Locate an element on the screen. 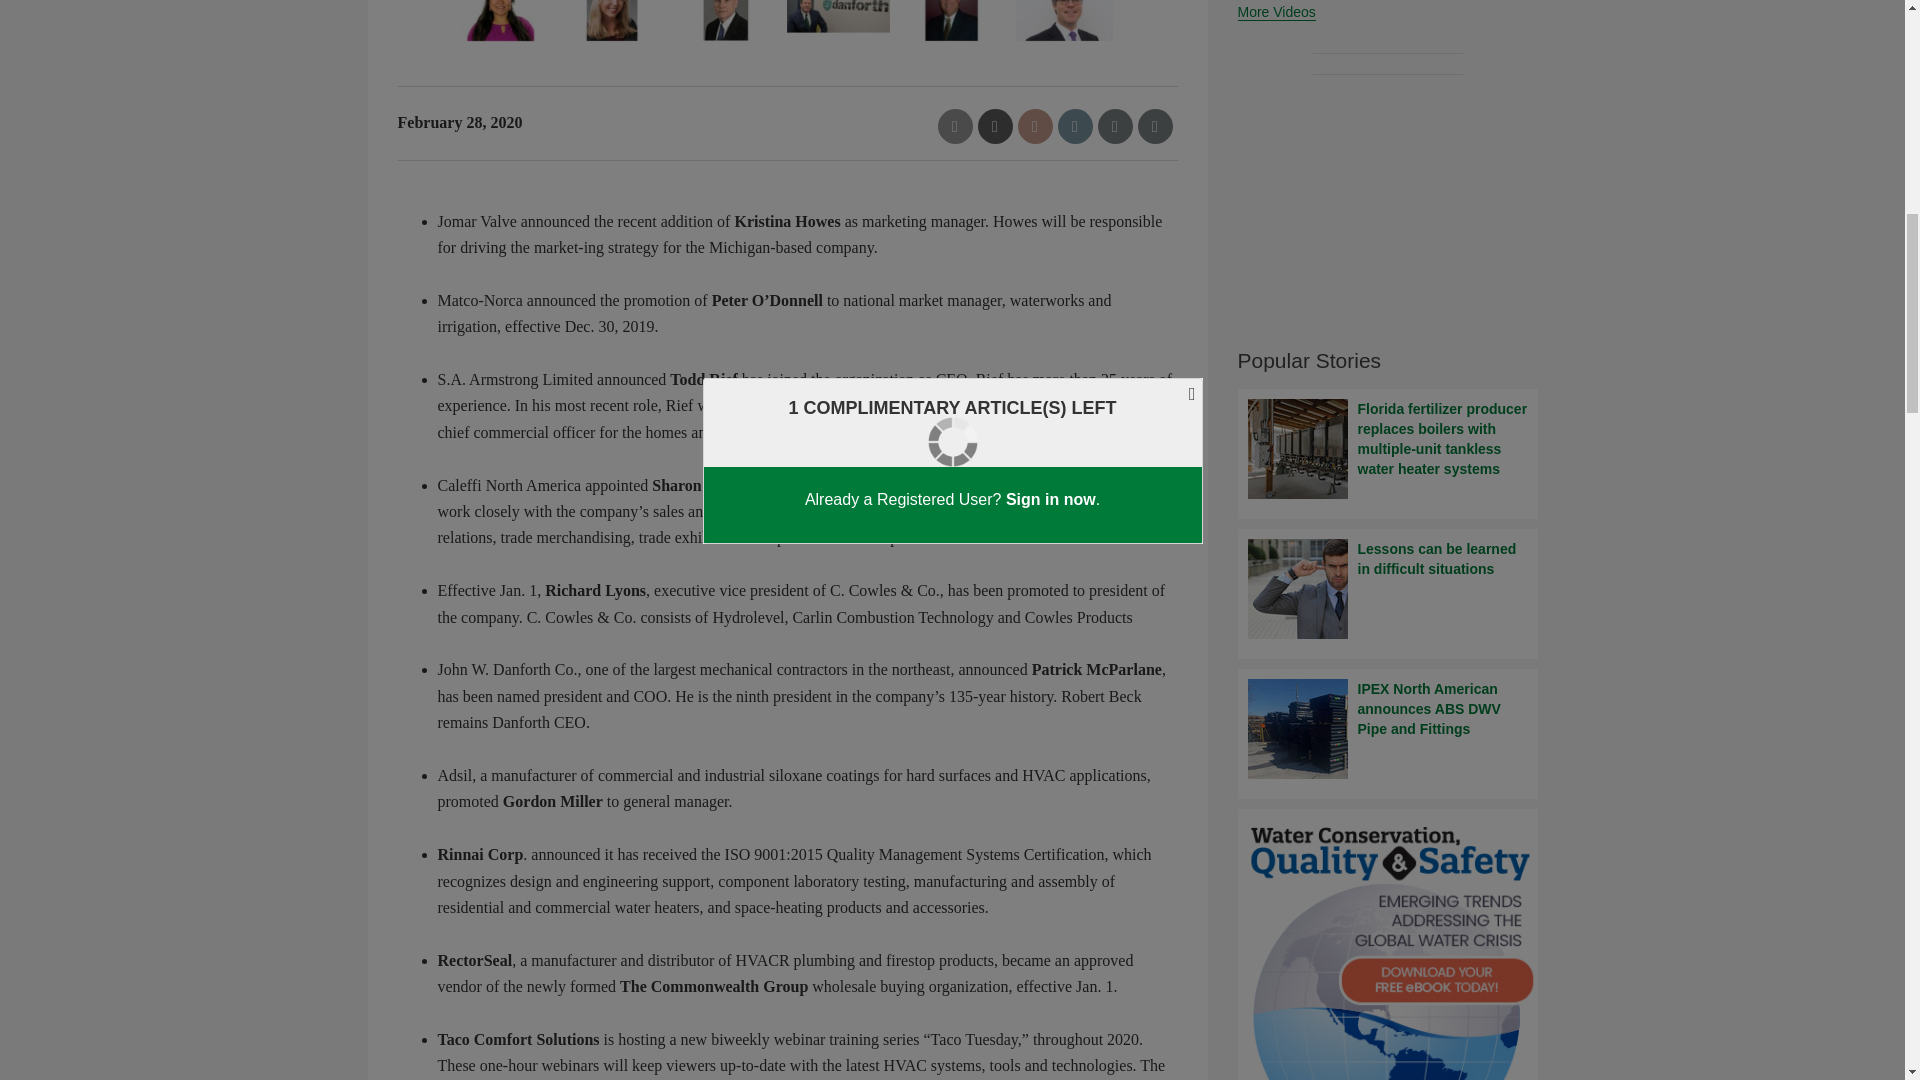  Lessons can be learned in difficult situations is located at coordinates (1388, 588).